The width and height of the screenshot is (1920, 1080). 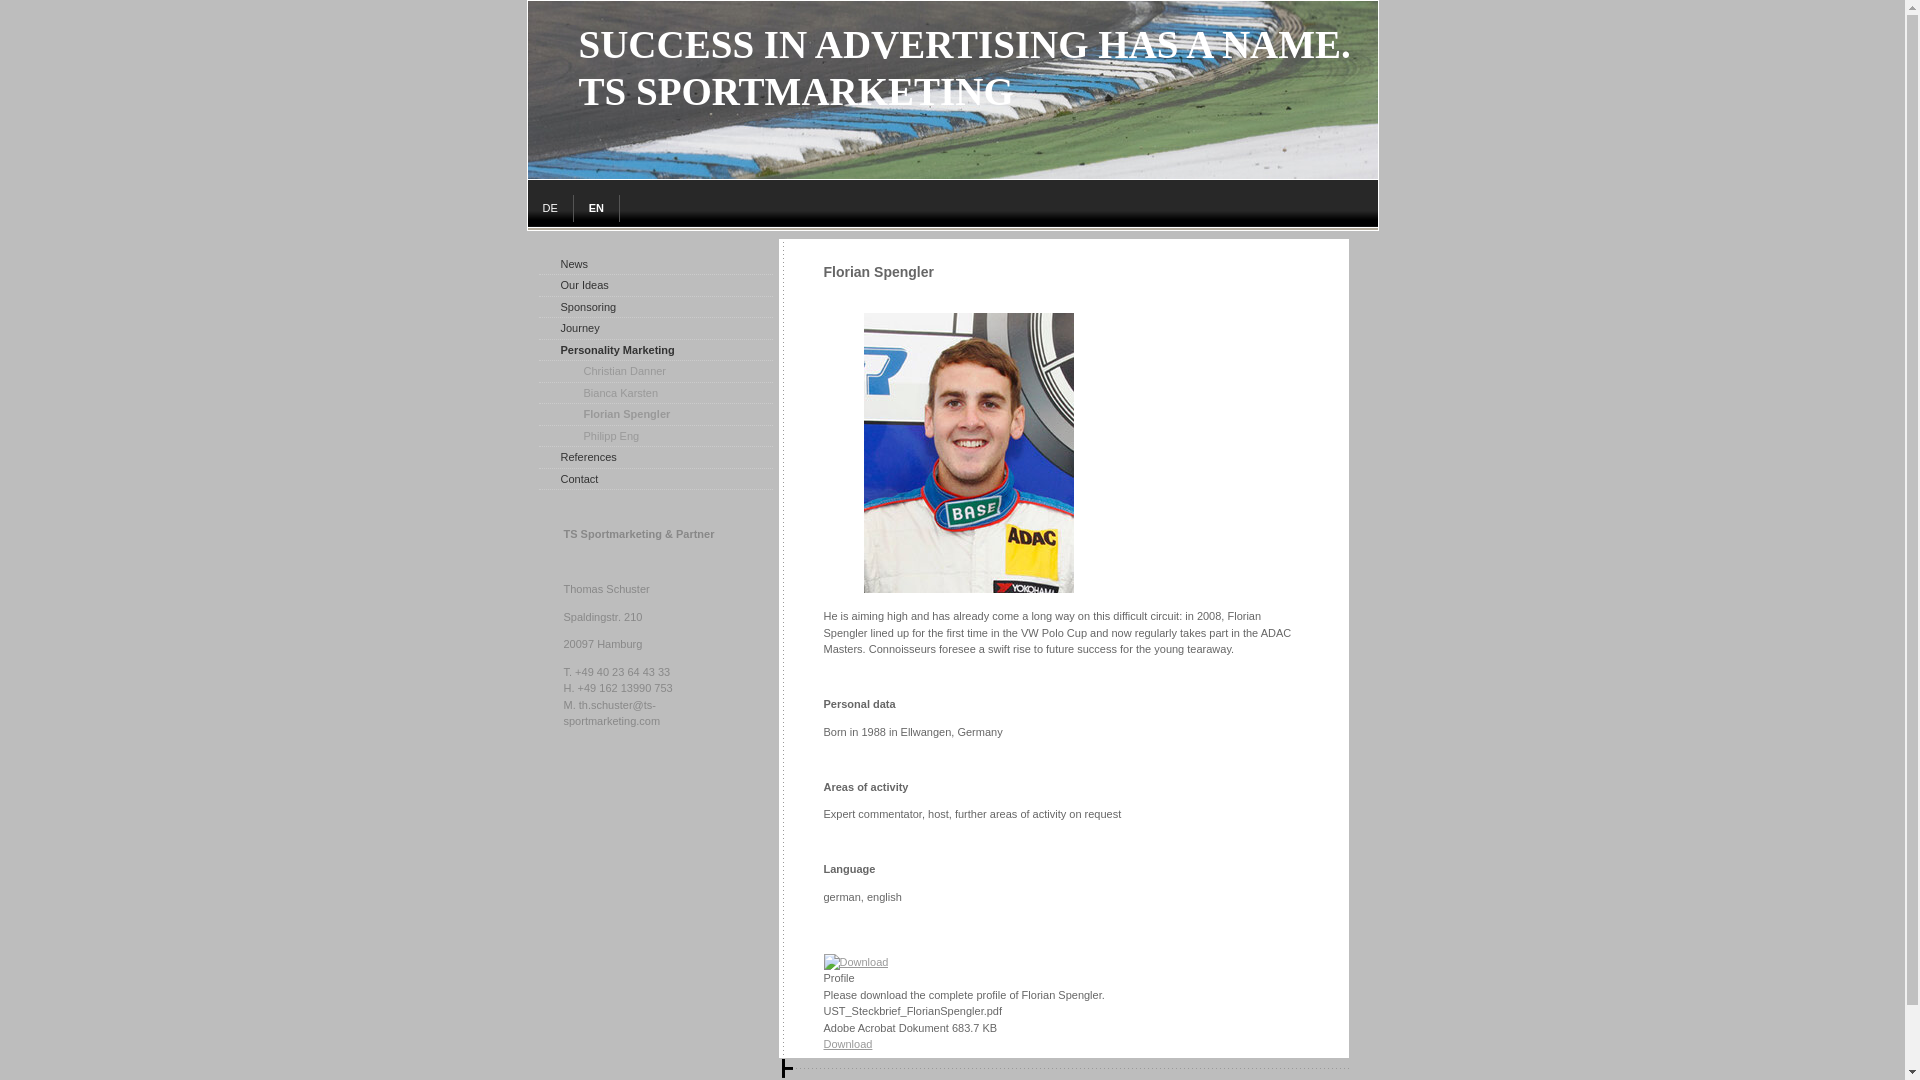 What do you see at coordinates (654, 286) in the screenshot?
I see `Our Ideas` at bounding box center [654, 286].